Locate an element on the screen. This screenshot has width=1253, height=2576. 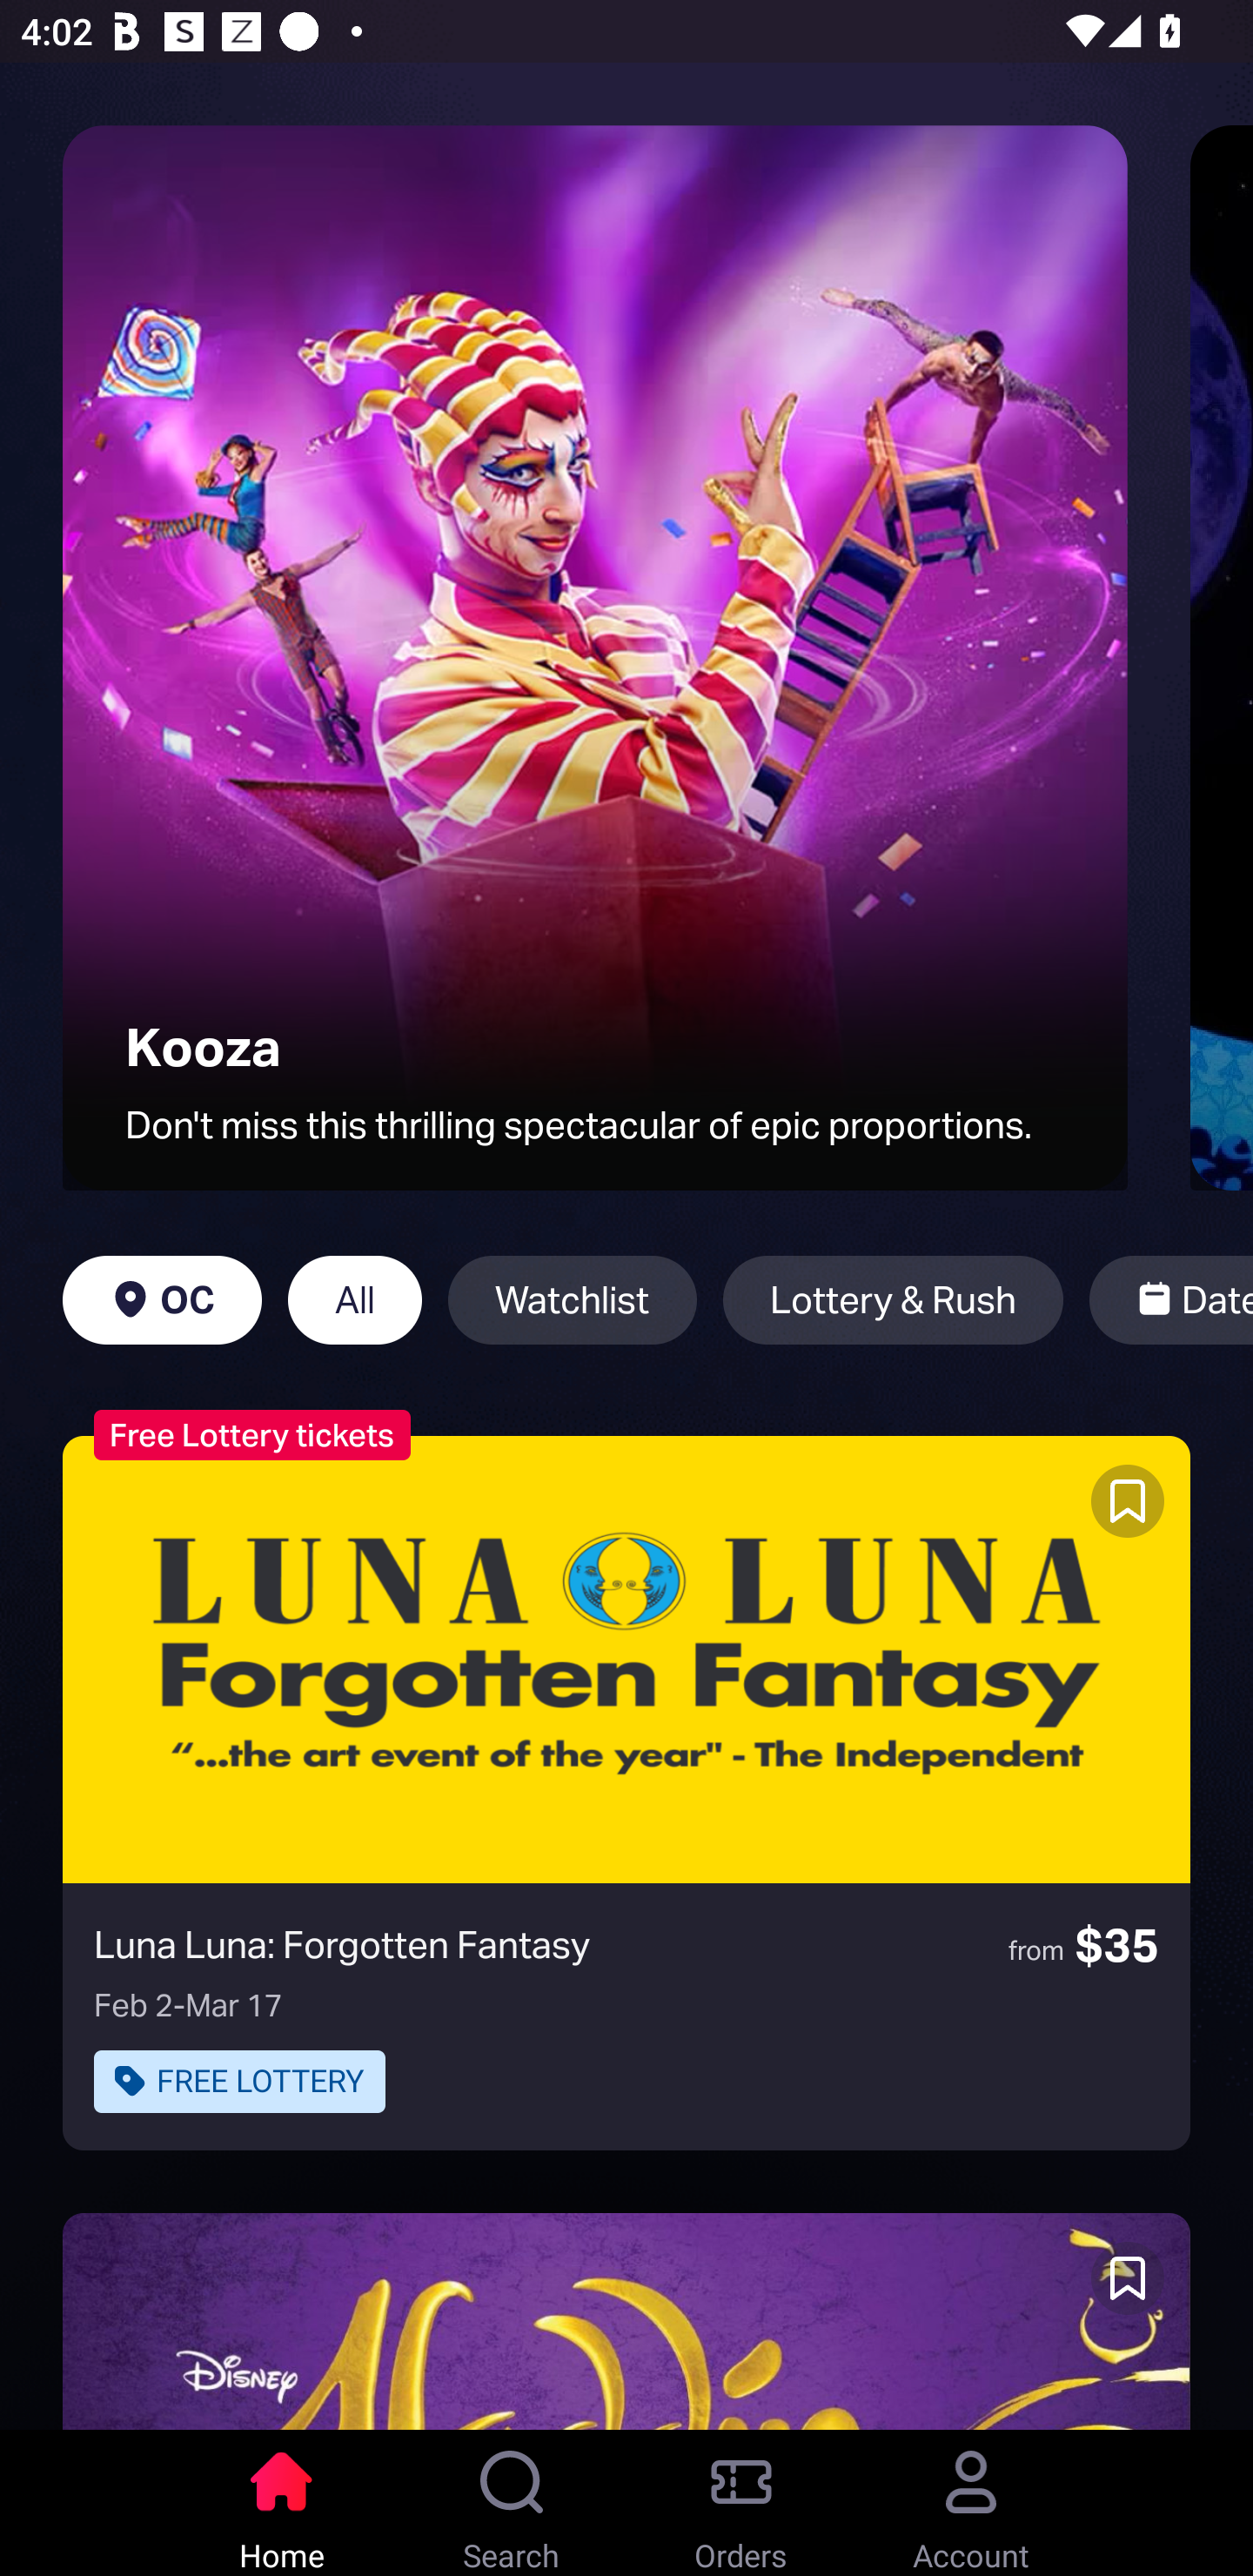
All is located at coordinates (355, 1300).